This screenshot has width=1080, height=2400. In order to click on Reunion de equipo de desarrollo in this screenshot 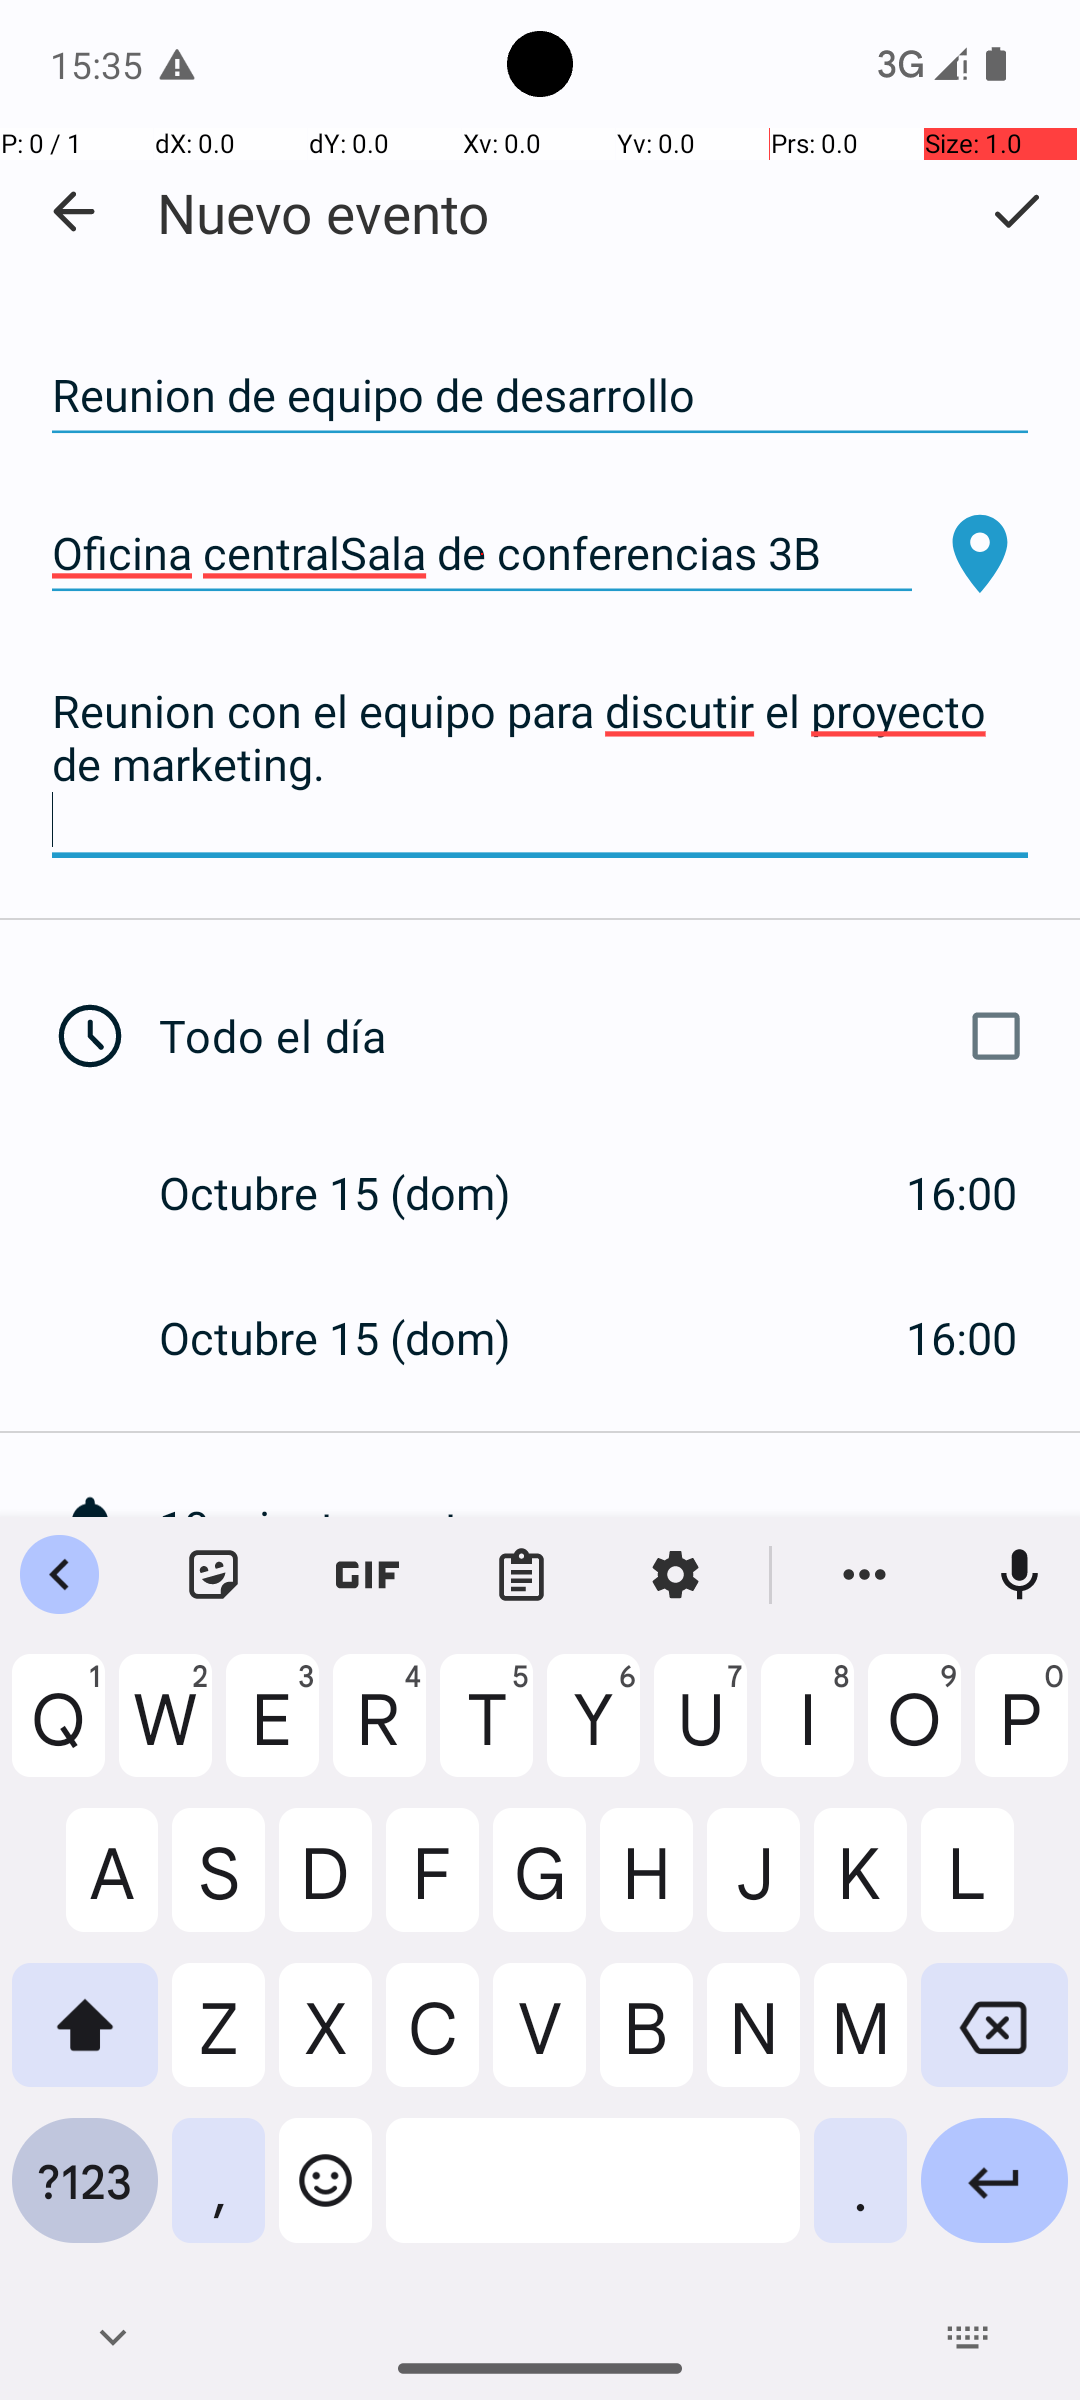, I will do `click(540, 396)`.